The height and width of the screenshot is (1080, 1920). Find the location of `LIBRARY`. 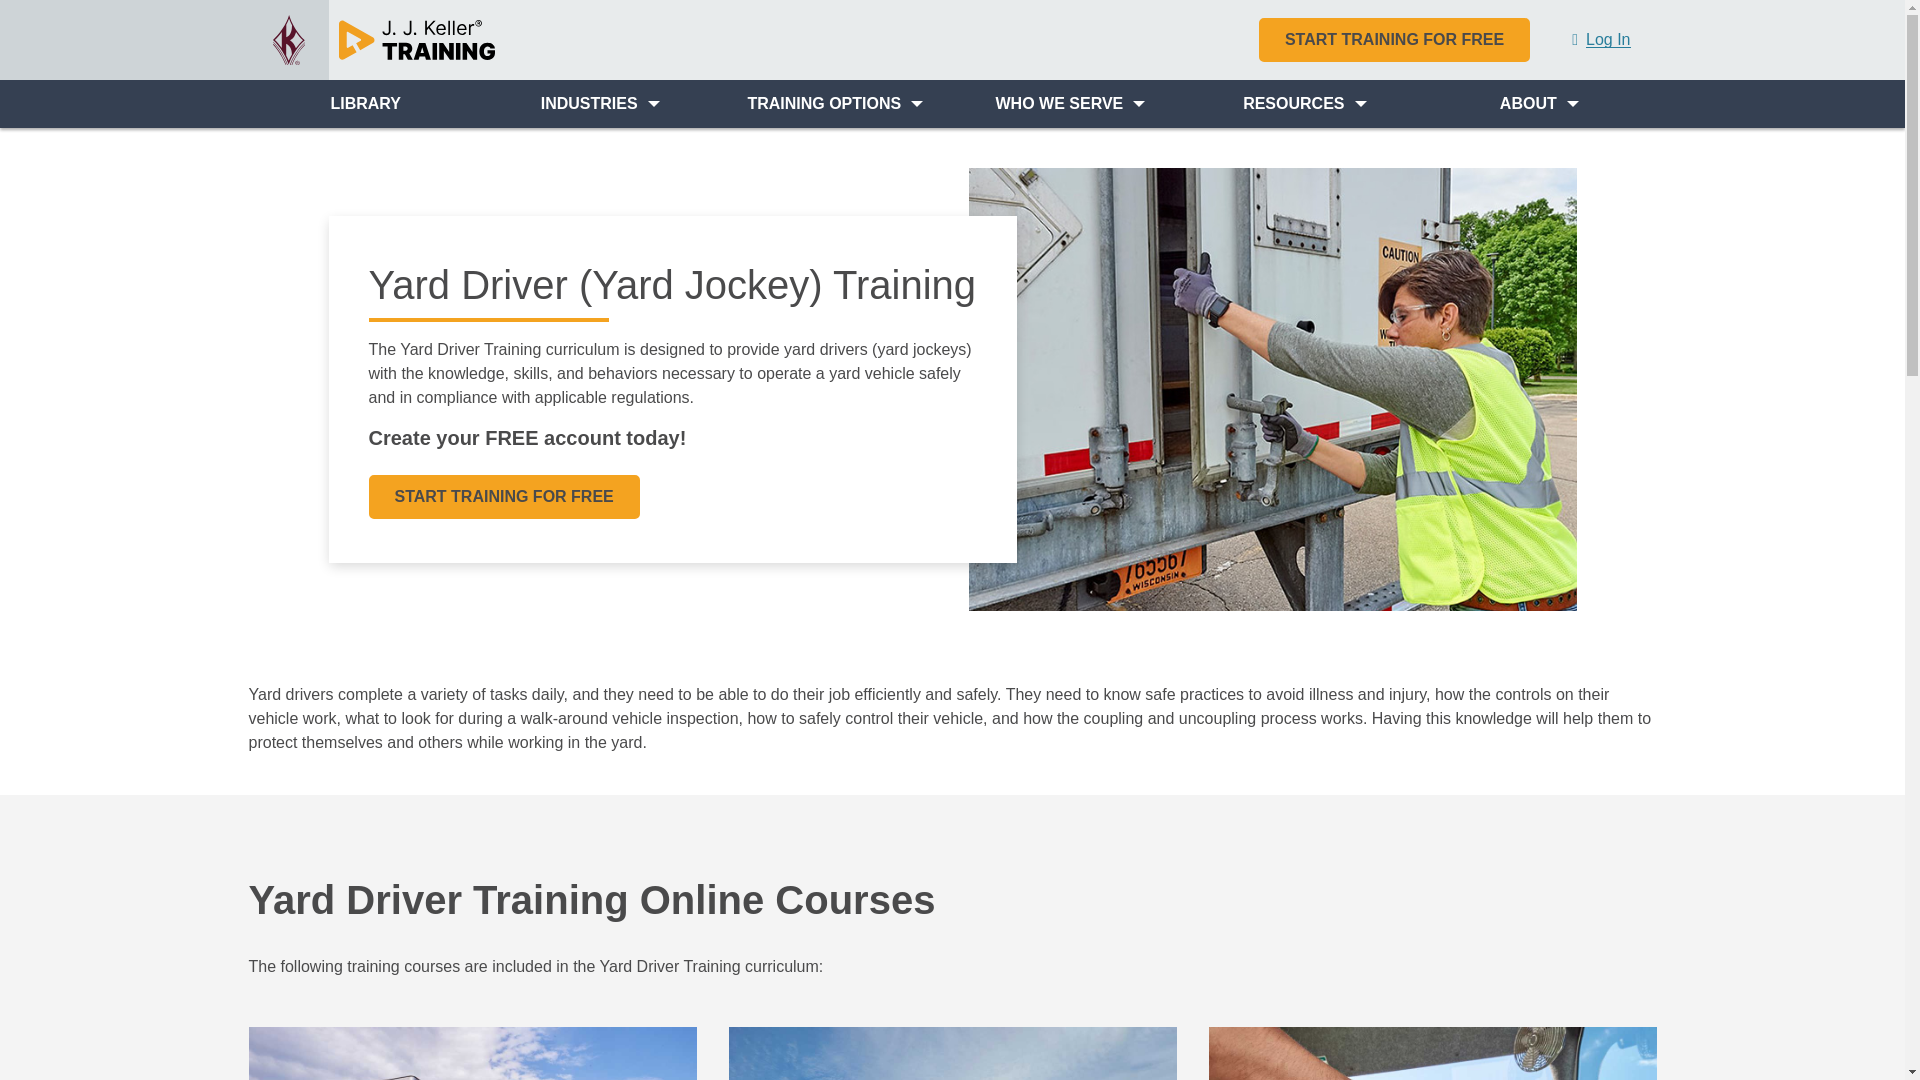

LIBRARY is located at coordinates (364, 104).